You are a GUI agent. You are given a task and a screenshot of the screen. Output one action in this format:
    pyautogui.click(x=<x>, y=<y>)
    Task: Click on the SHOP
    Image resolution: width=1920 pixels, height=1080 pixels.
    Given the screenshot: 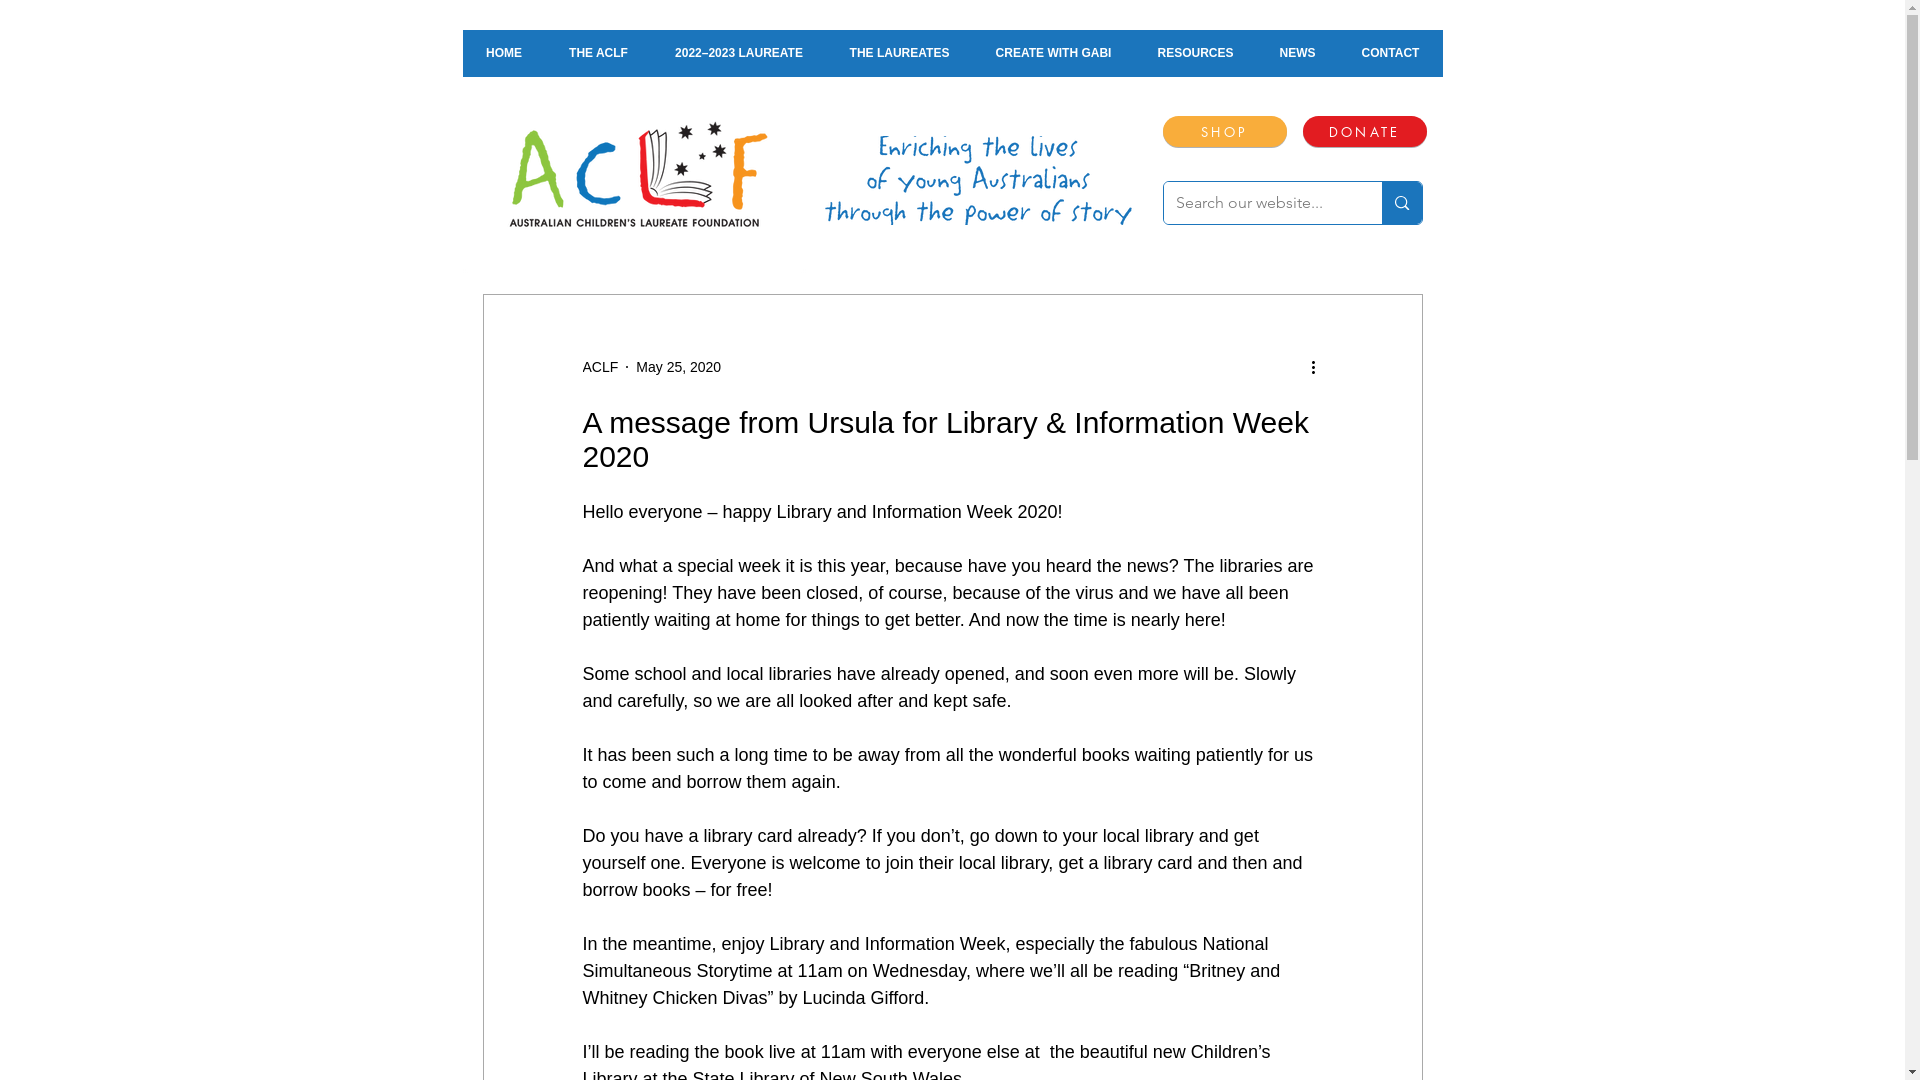 What is the action you would take?
    pyautogui.click(x=1224, y=132)
    